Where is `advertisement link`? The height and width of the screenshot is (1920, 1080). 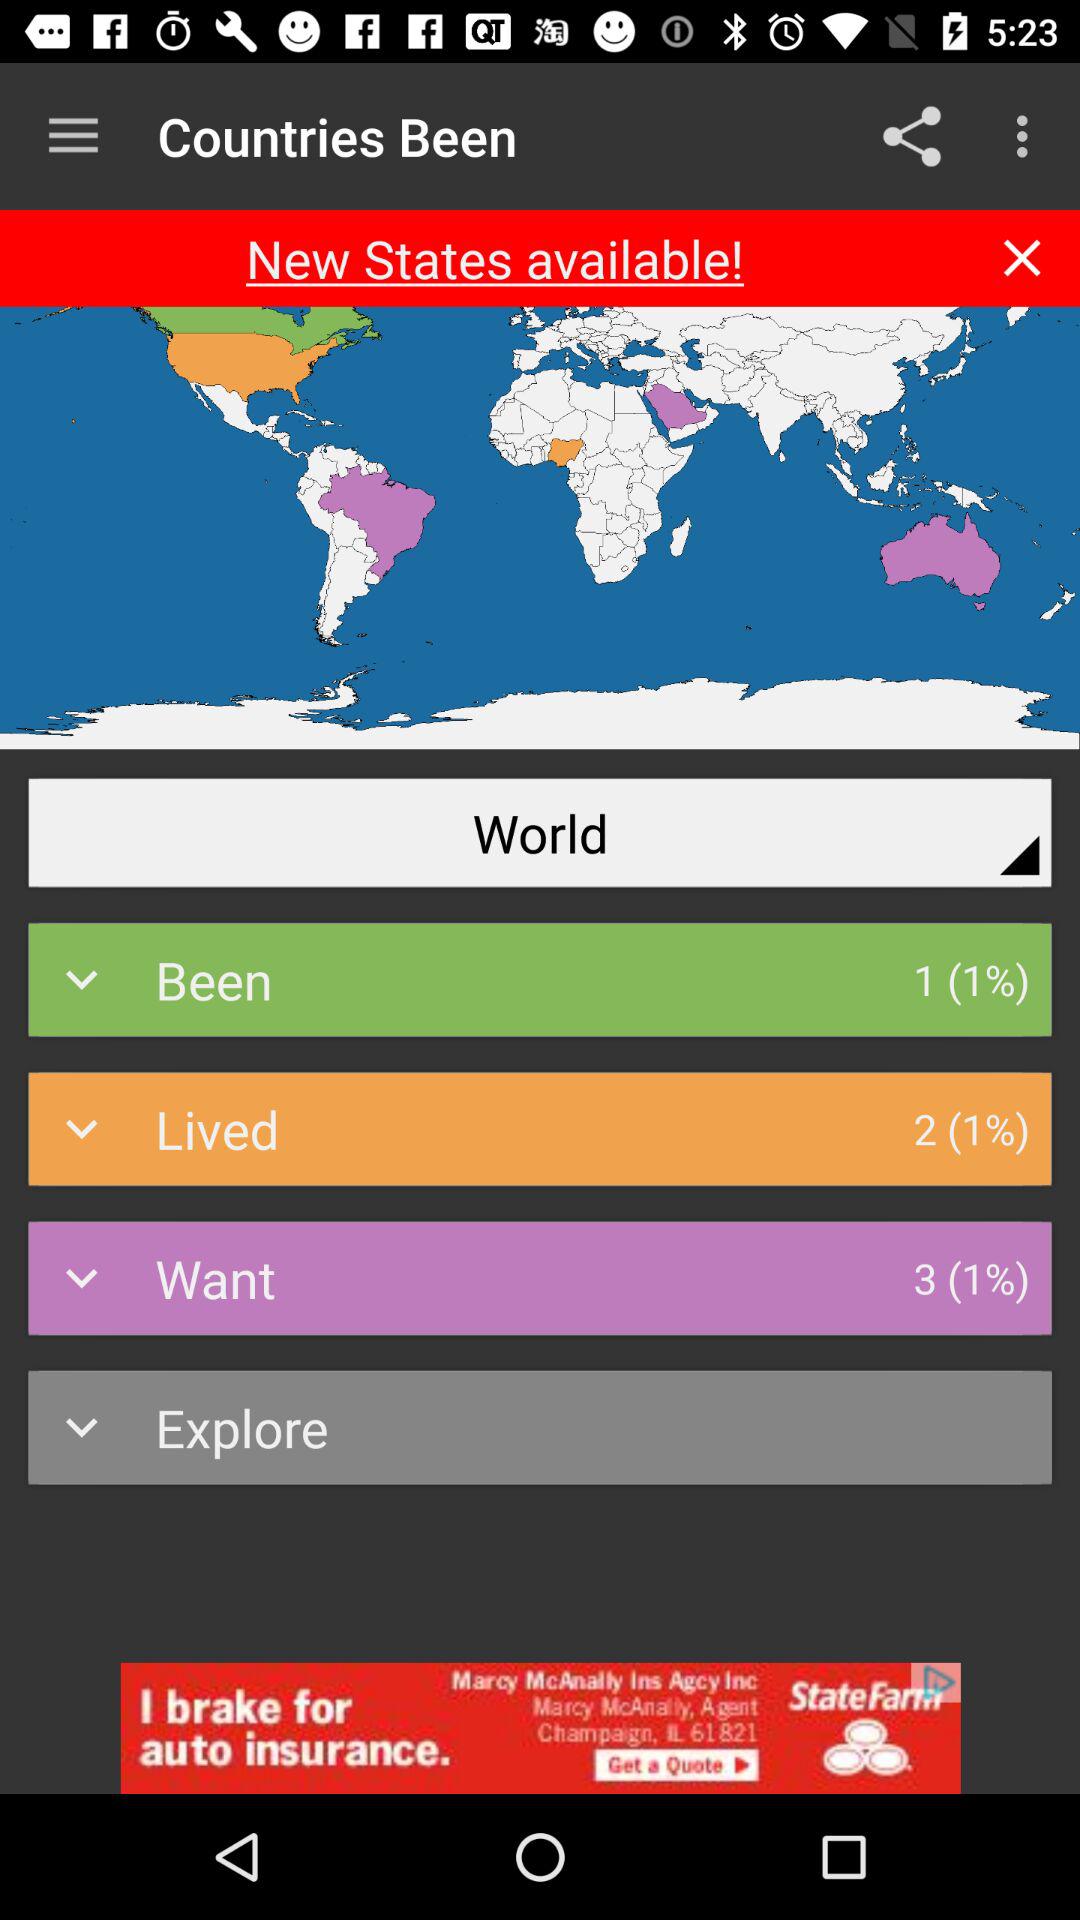 advertisement link is located at coordinates (540, 1728).